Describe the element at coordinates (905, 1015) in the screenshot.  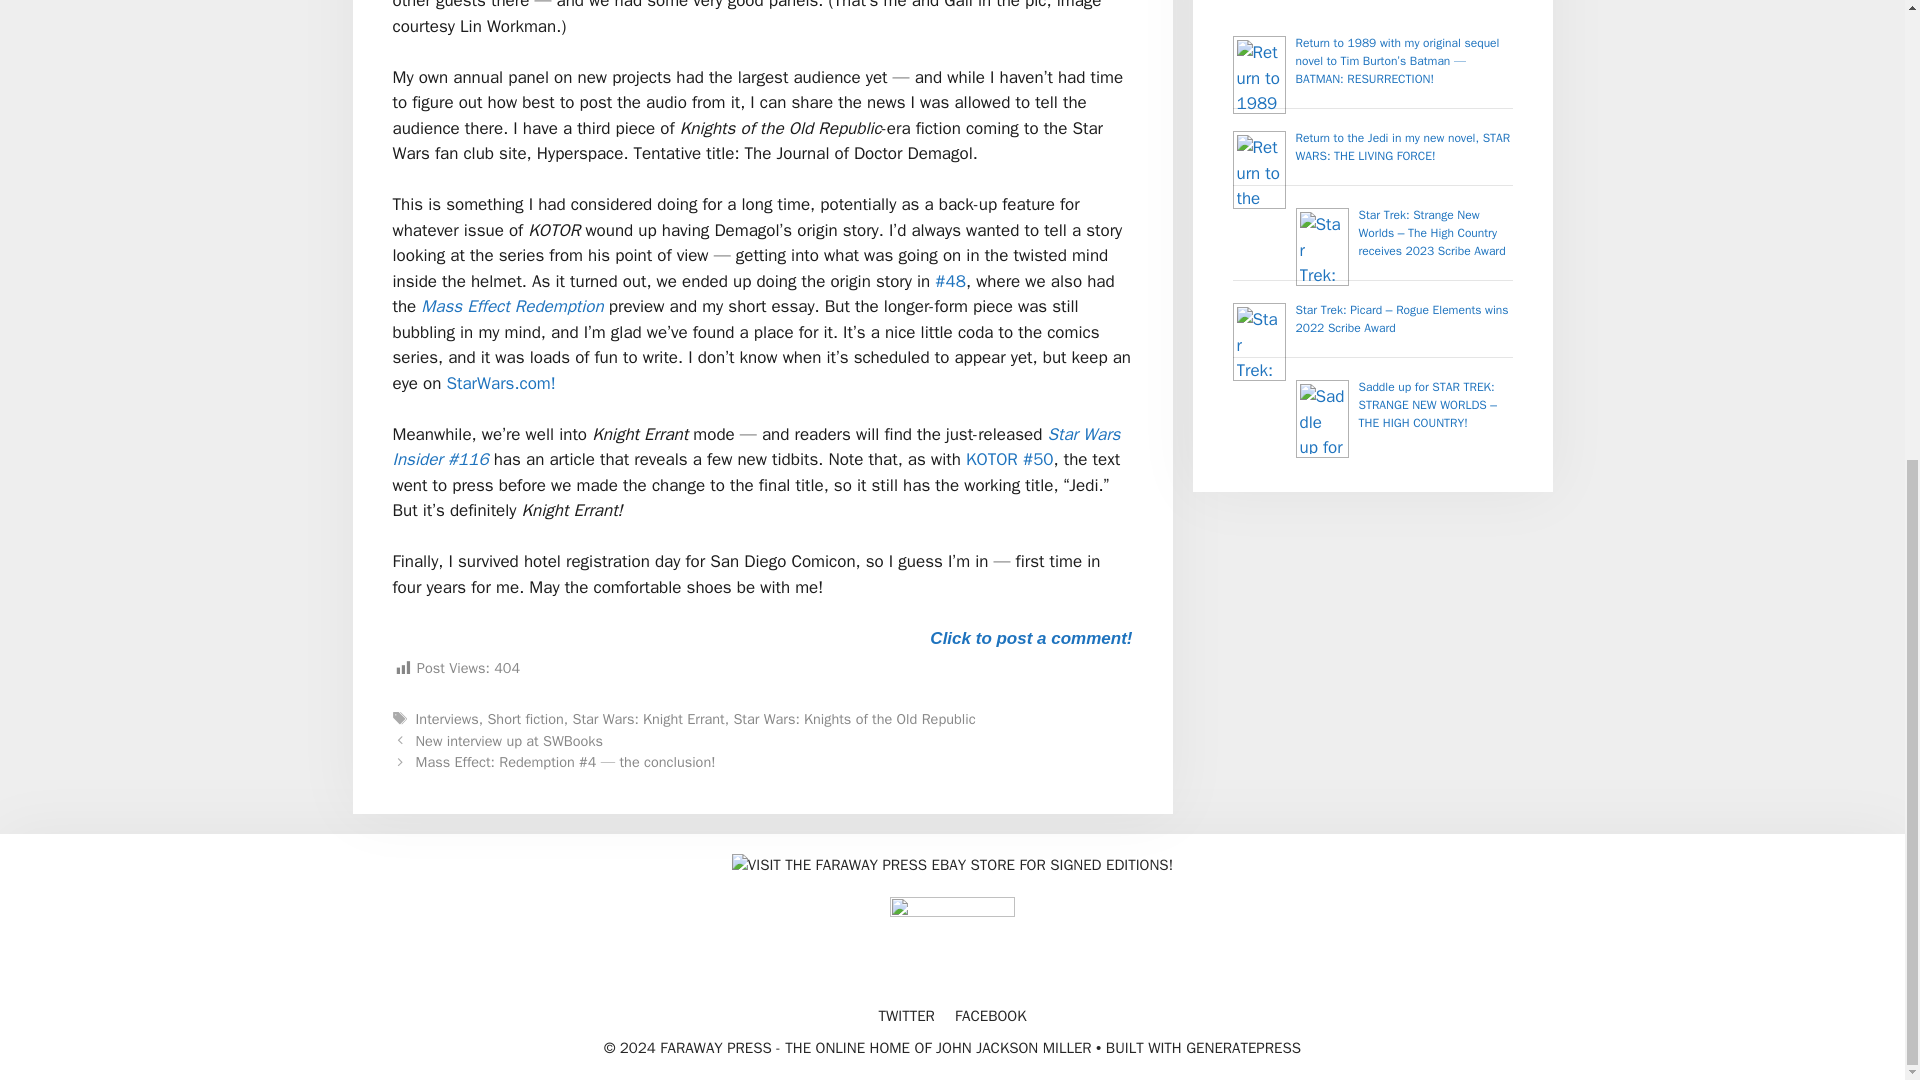
I see `TWITTER` at that location.